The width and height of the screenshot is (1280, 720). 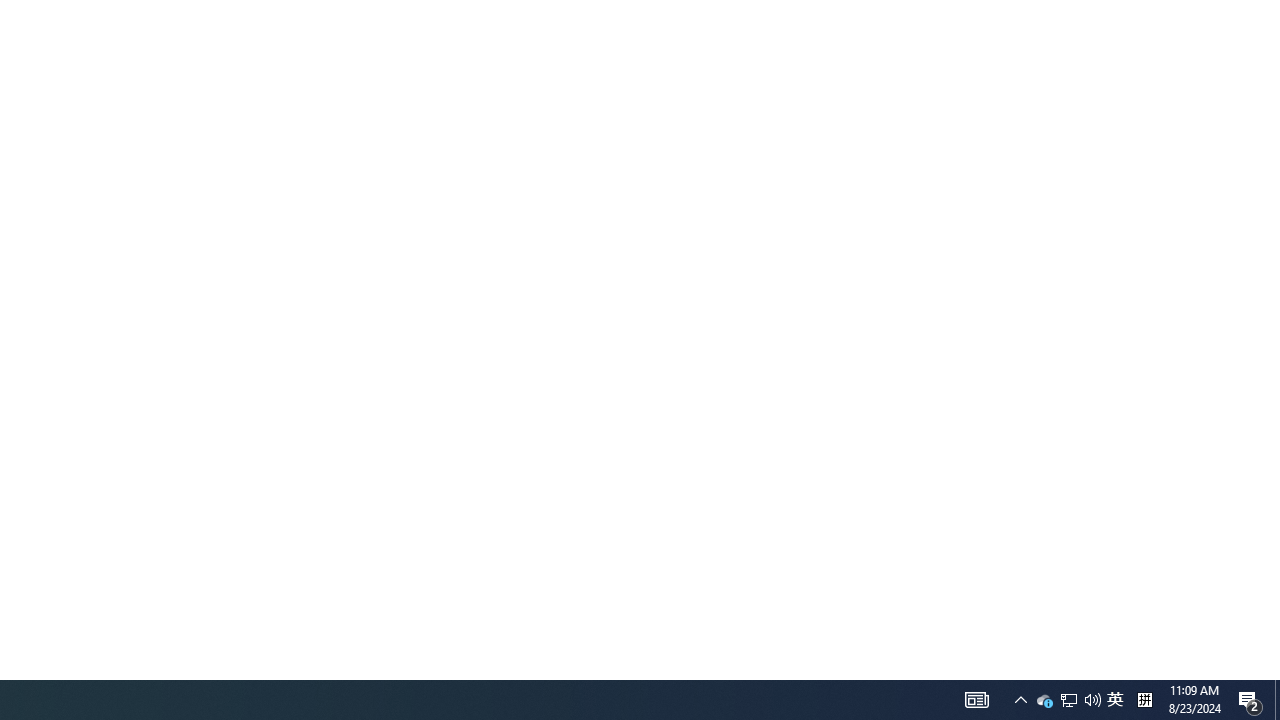 I want to click on Notification Chevron, so click(x=1092, y=700).